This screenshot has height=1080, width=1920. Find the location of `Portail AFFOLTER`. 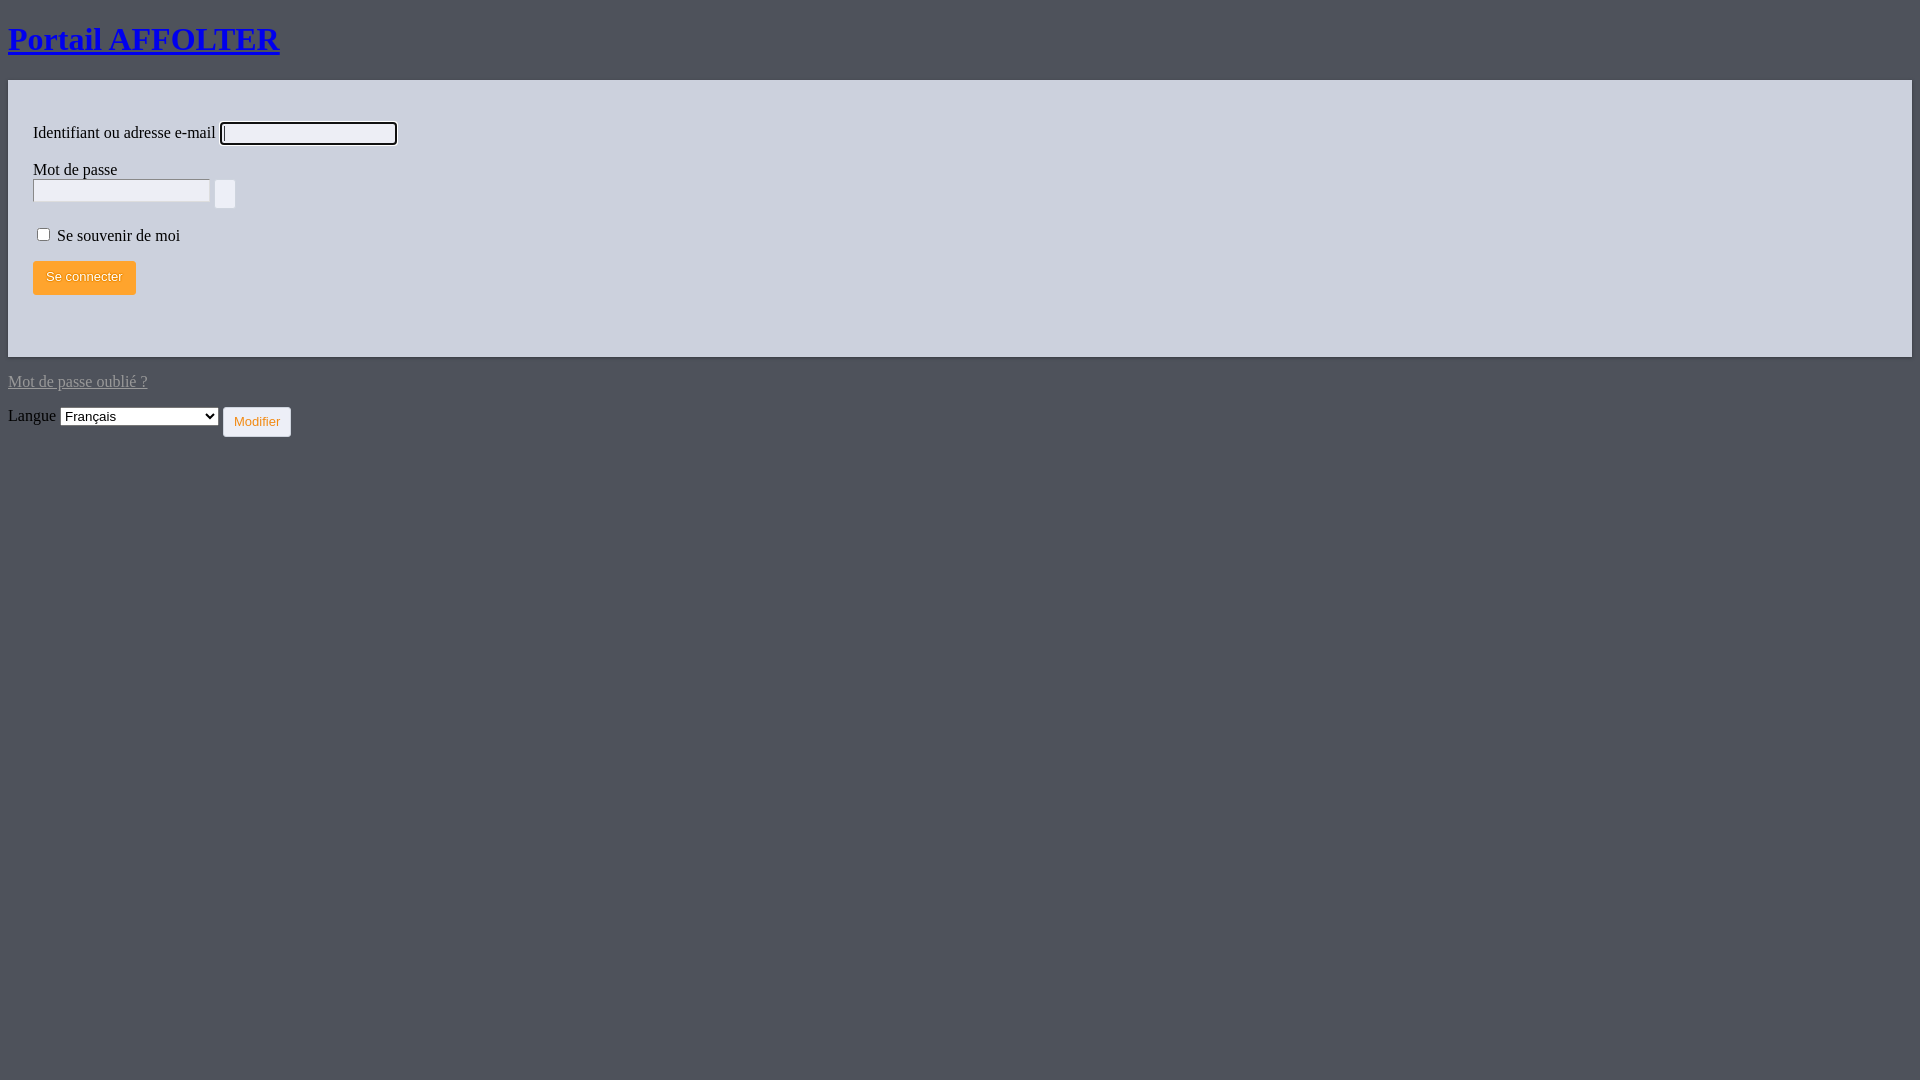

Portail AFFOLTER is located at coordinates (144, 39).